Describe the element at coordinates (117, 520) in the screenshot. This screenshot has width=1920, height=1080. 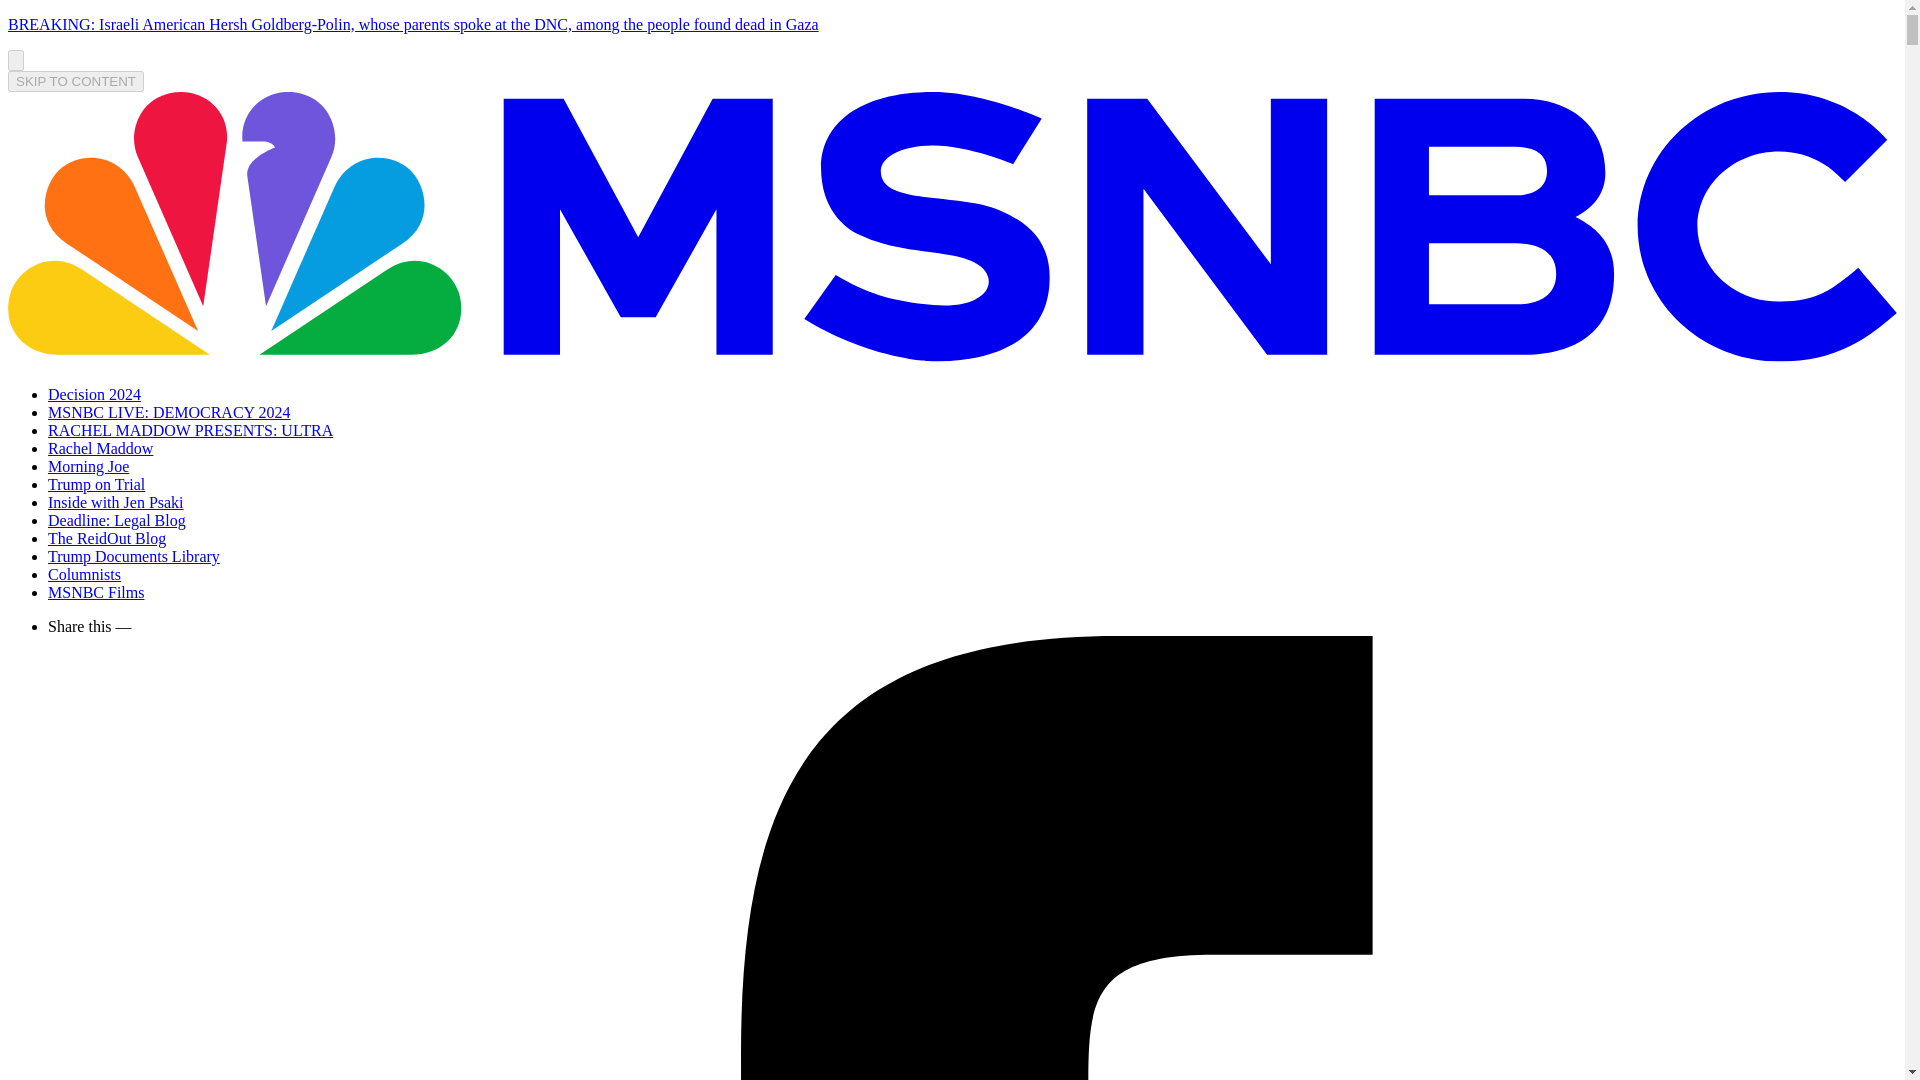
I see `Deadline: Legal Blog` at that location.